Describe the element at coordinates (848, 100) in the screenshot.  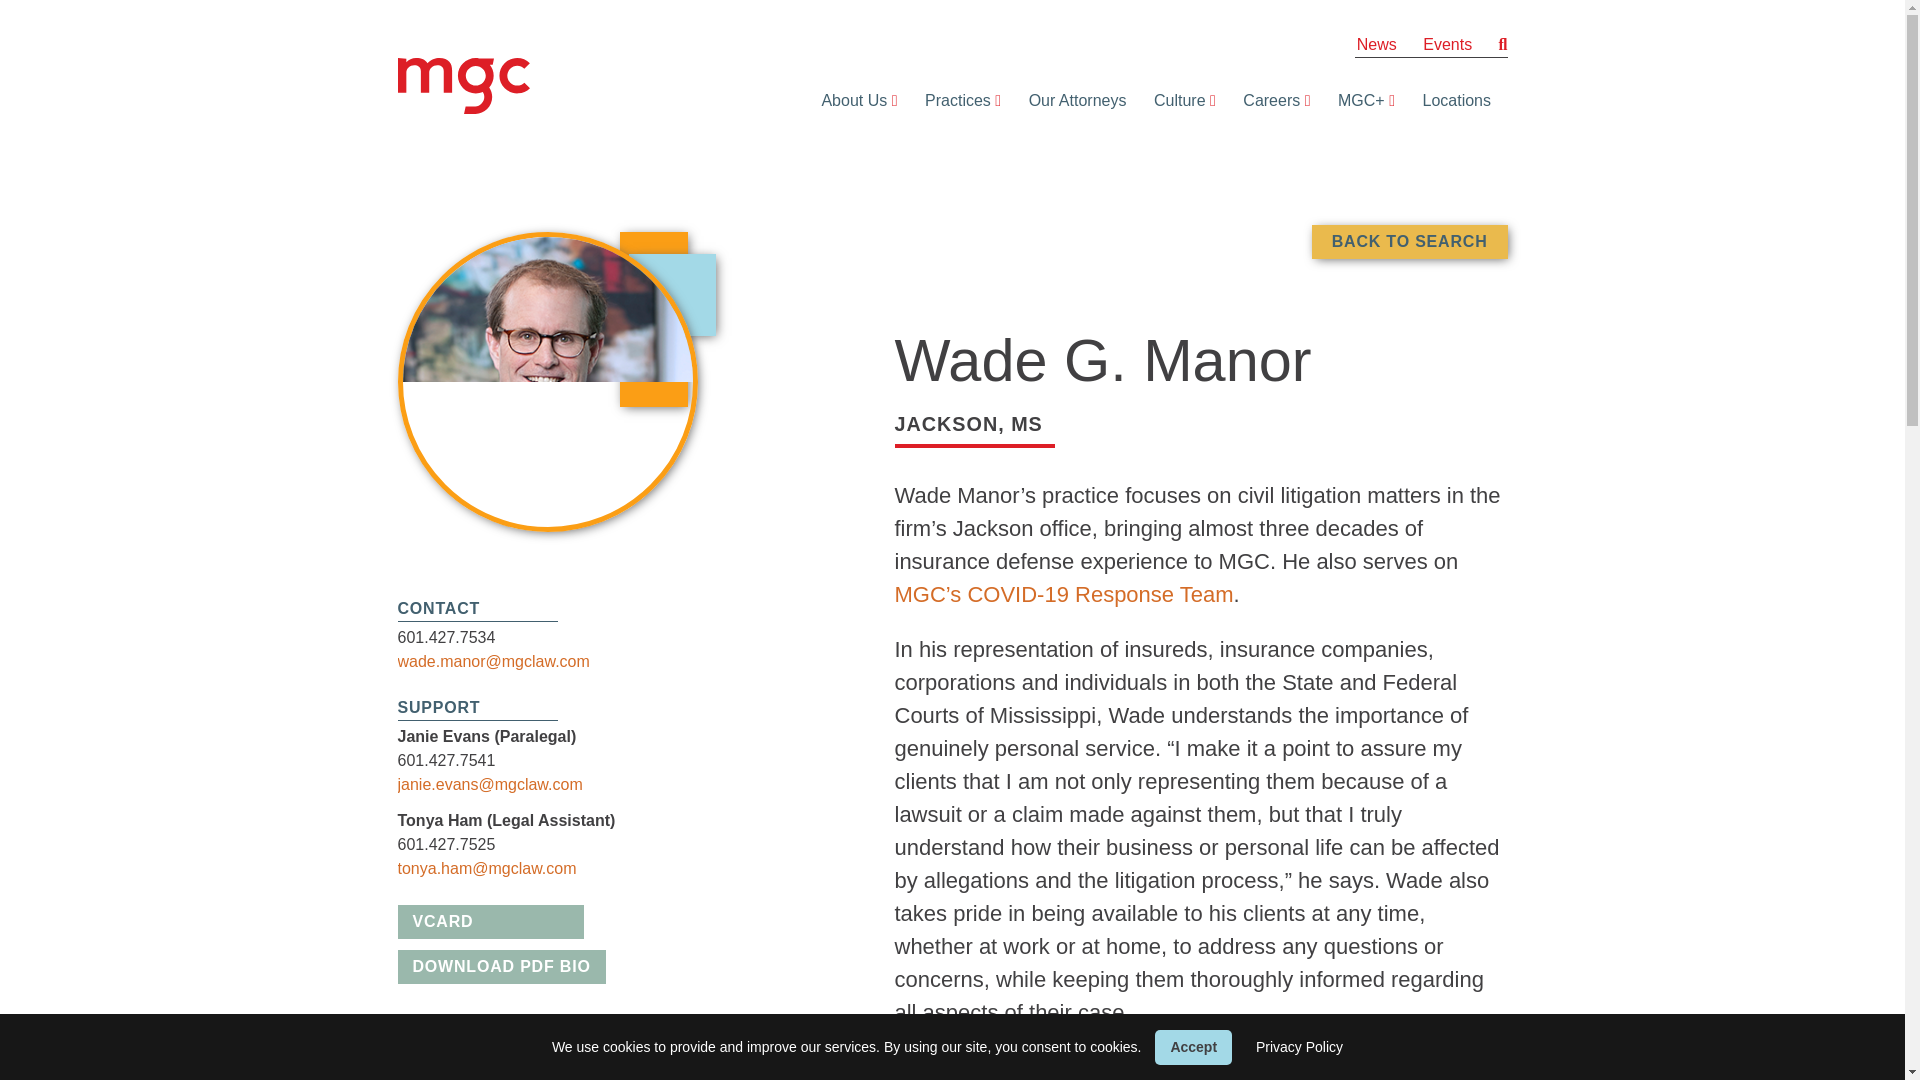
I see `About Us` at that location.